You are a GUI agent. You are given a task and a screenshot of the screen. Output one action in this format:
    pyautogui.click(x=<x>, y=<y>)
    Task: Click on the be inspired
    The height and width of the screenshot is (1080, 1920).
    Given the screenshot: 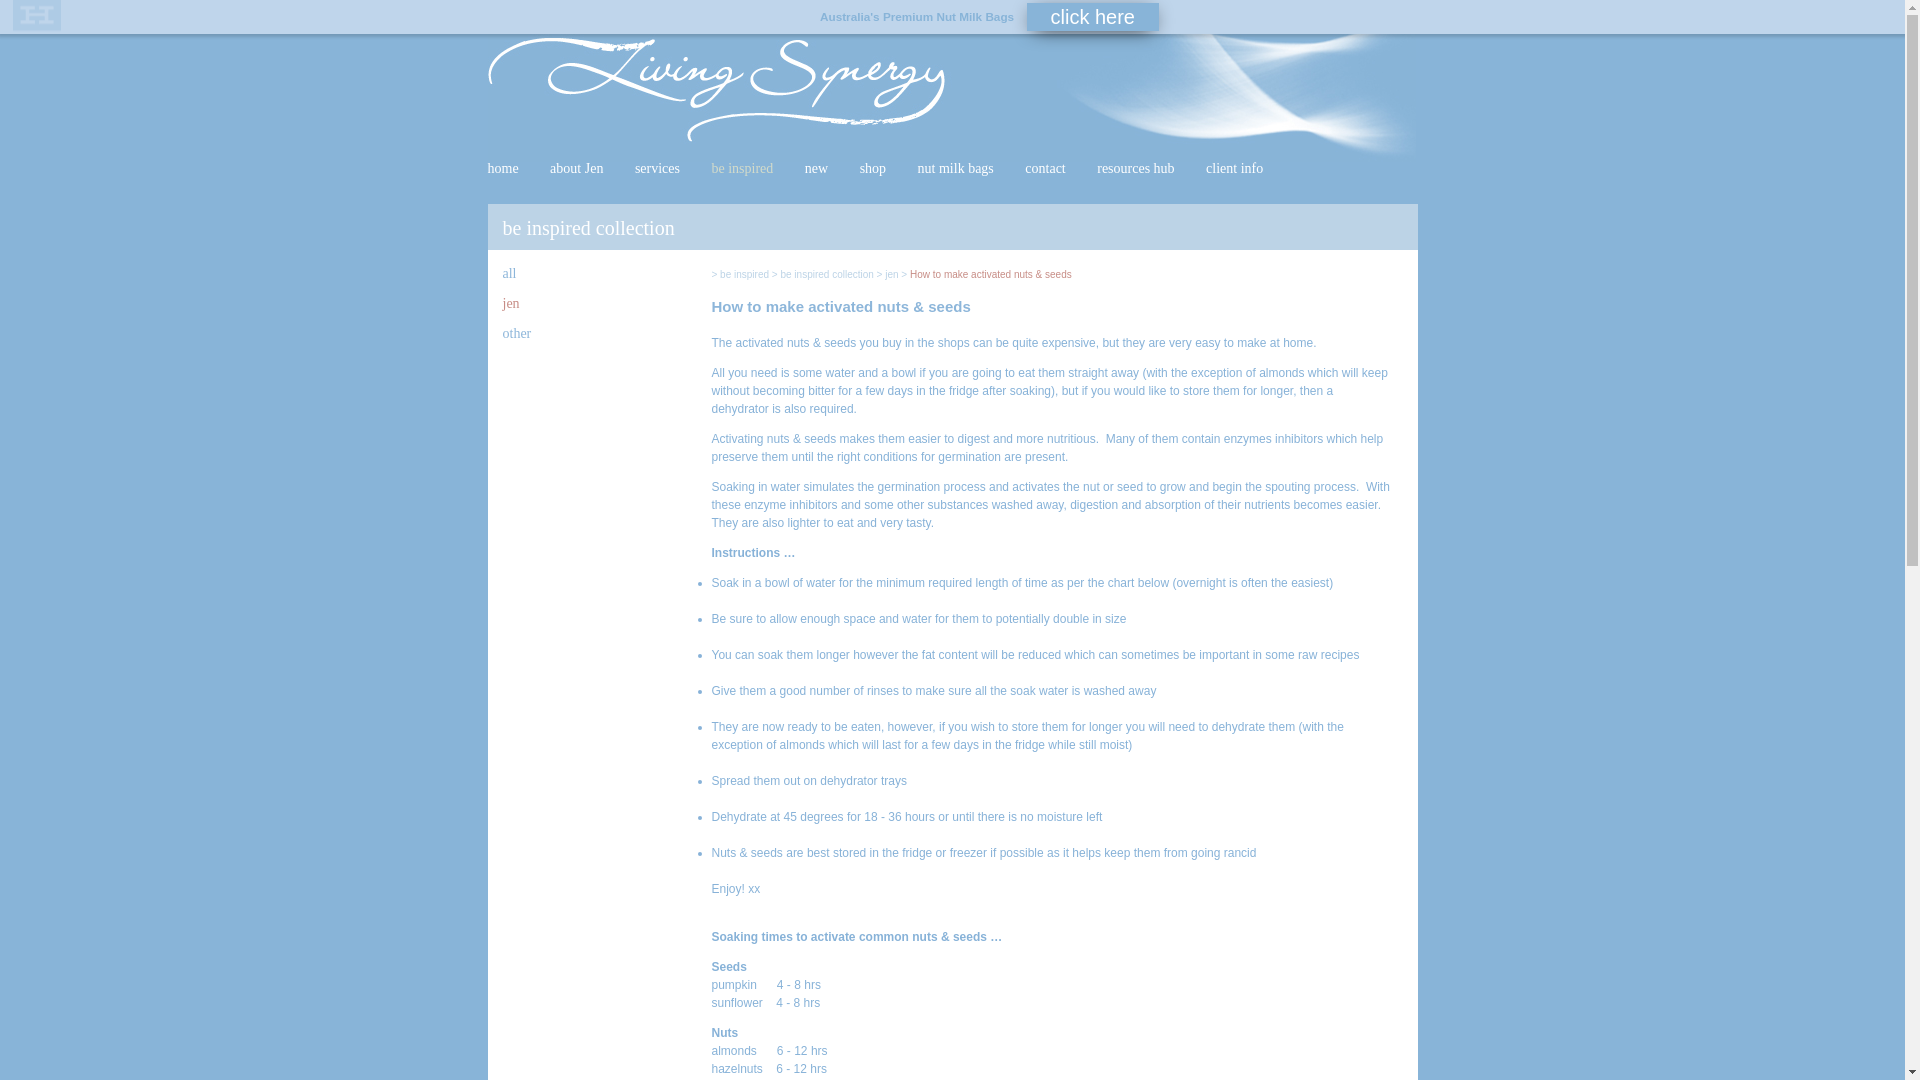 What is the action you would take?
    pyautogui.click(x=742, y=168)
    